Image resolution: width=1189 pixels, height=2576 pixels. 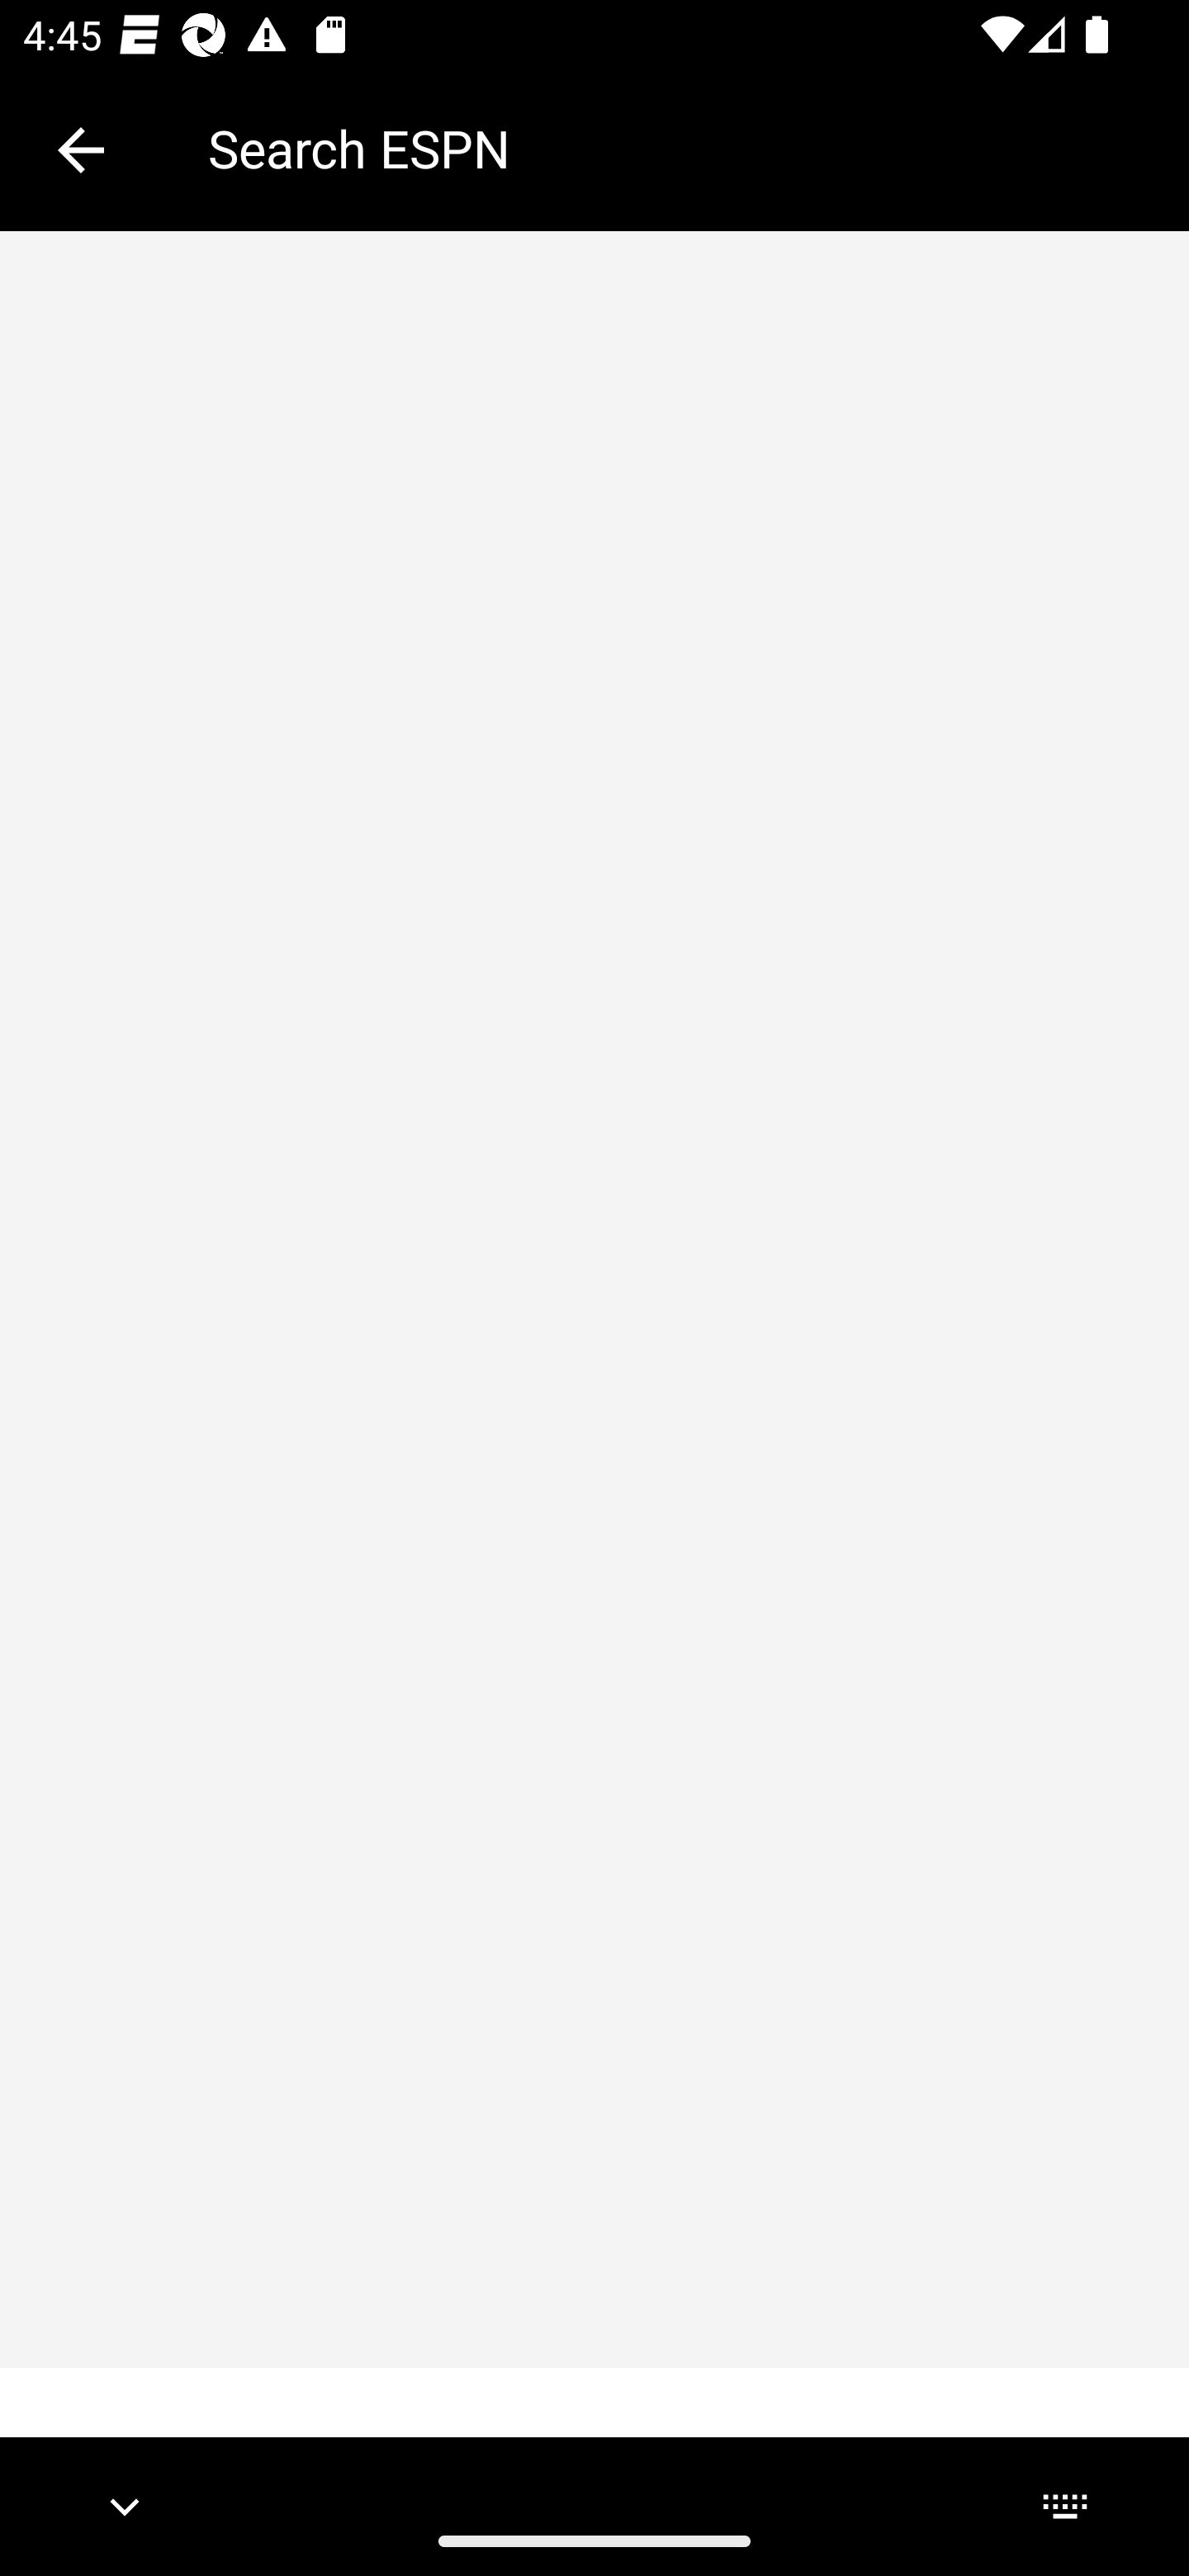 I want to click on Search ESPN, so click(x=675, y=149).